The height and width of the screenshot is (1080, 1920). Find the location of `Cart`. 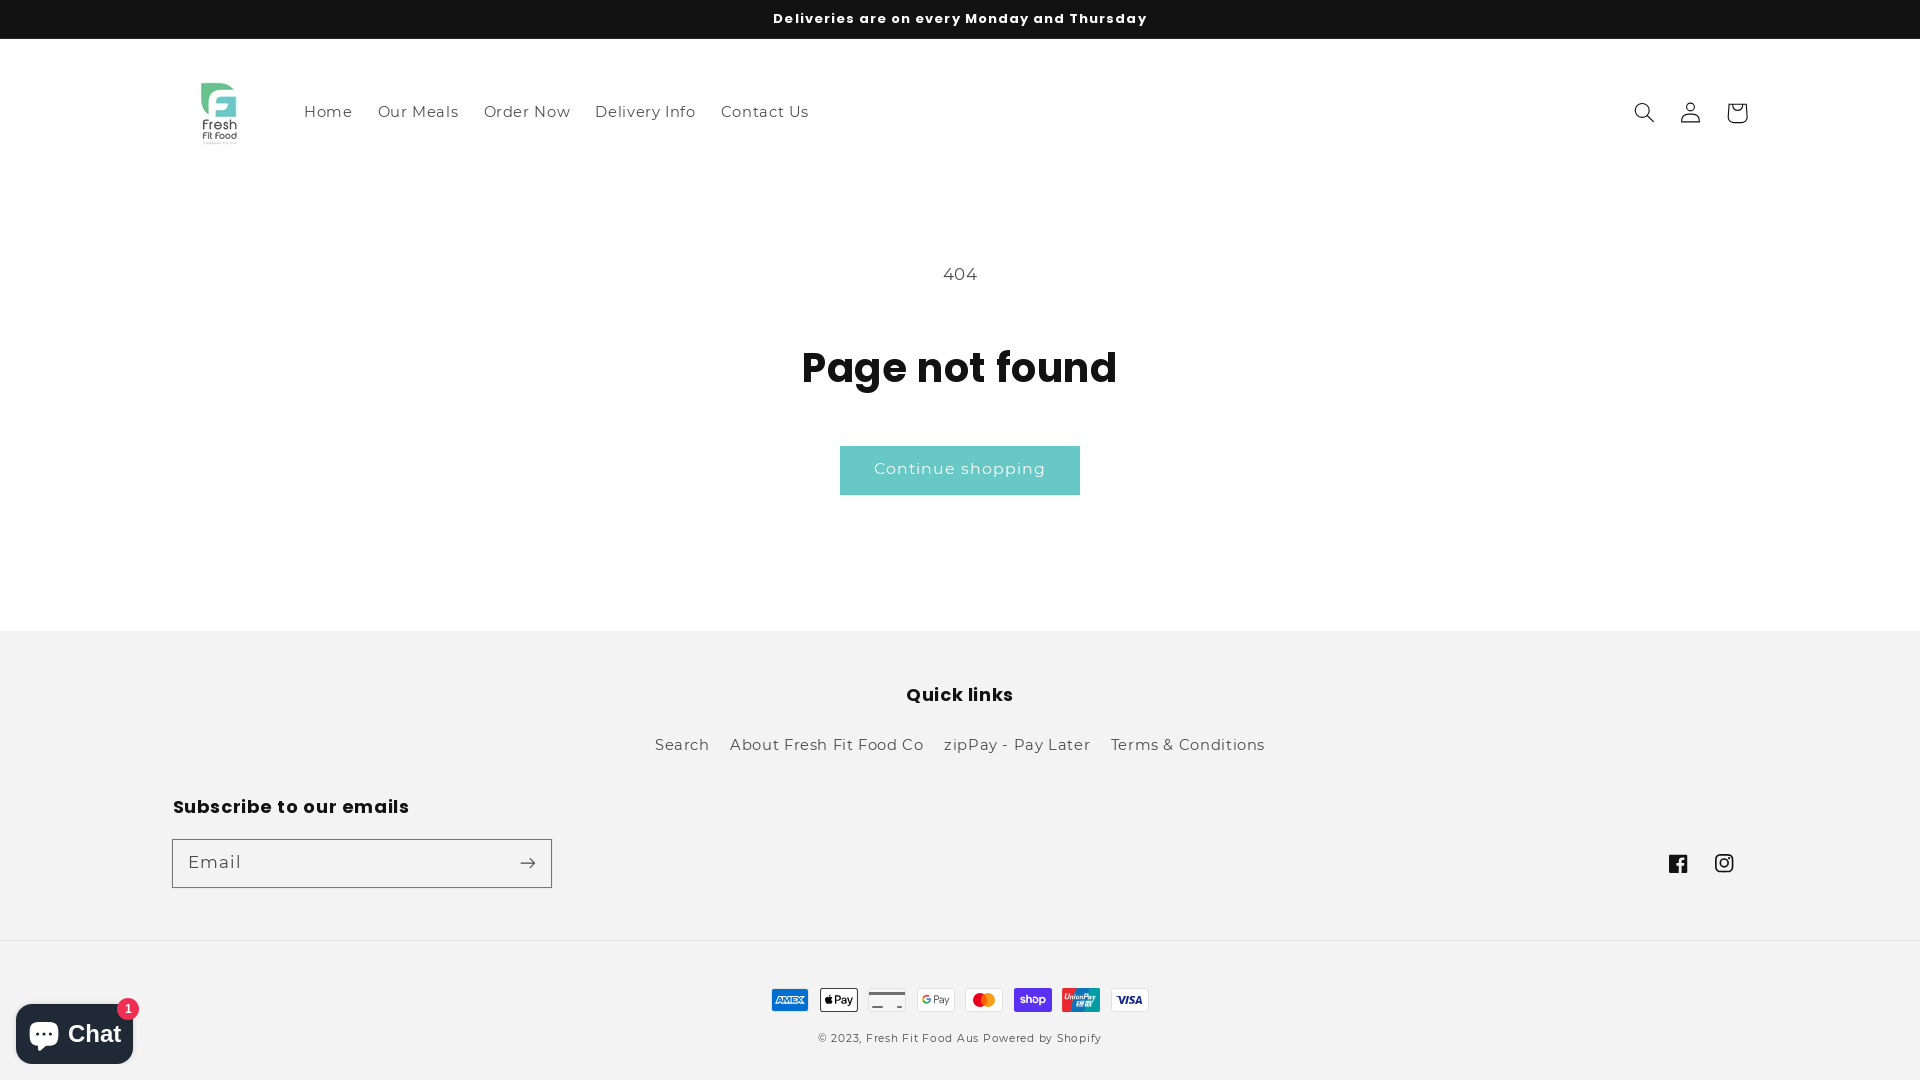

Cart is located at coordinates (1737, 113).